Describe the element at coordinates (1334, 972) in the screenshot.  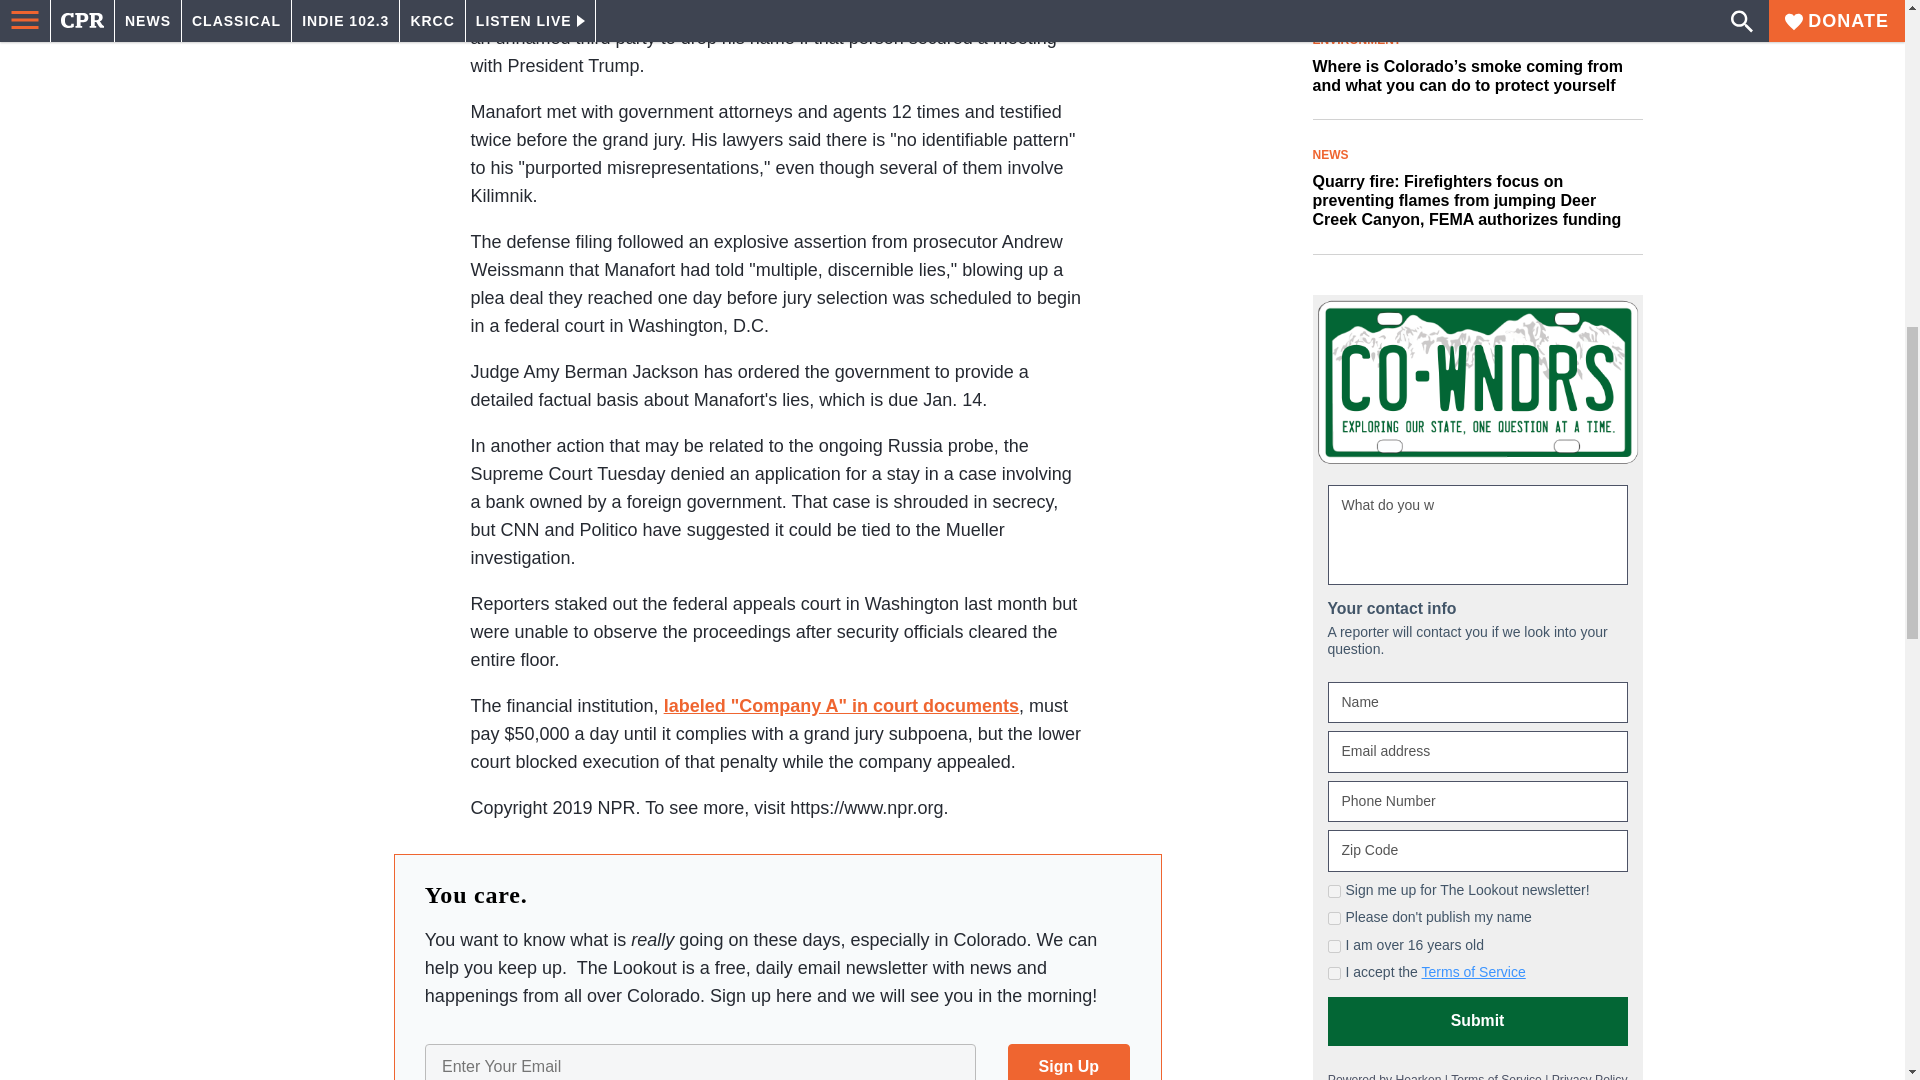
I see `on` at that location.